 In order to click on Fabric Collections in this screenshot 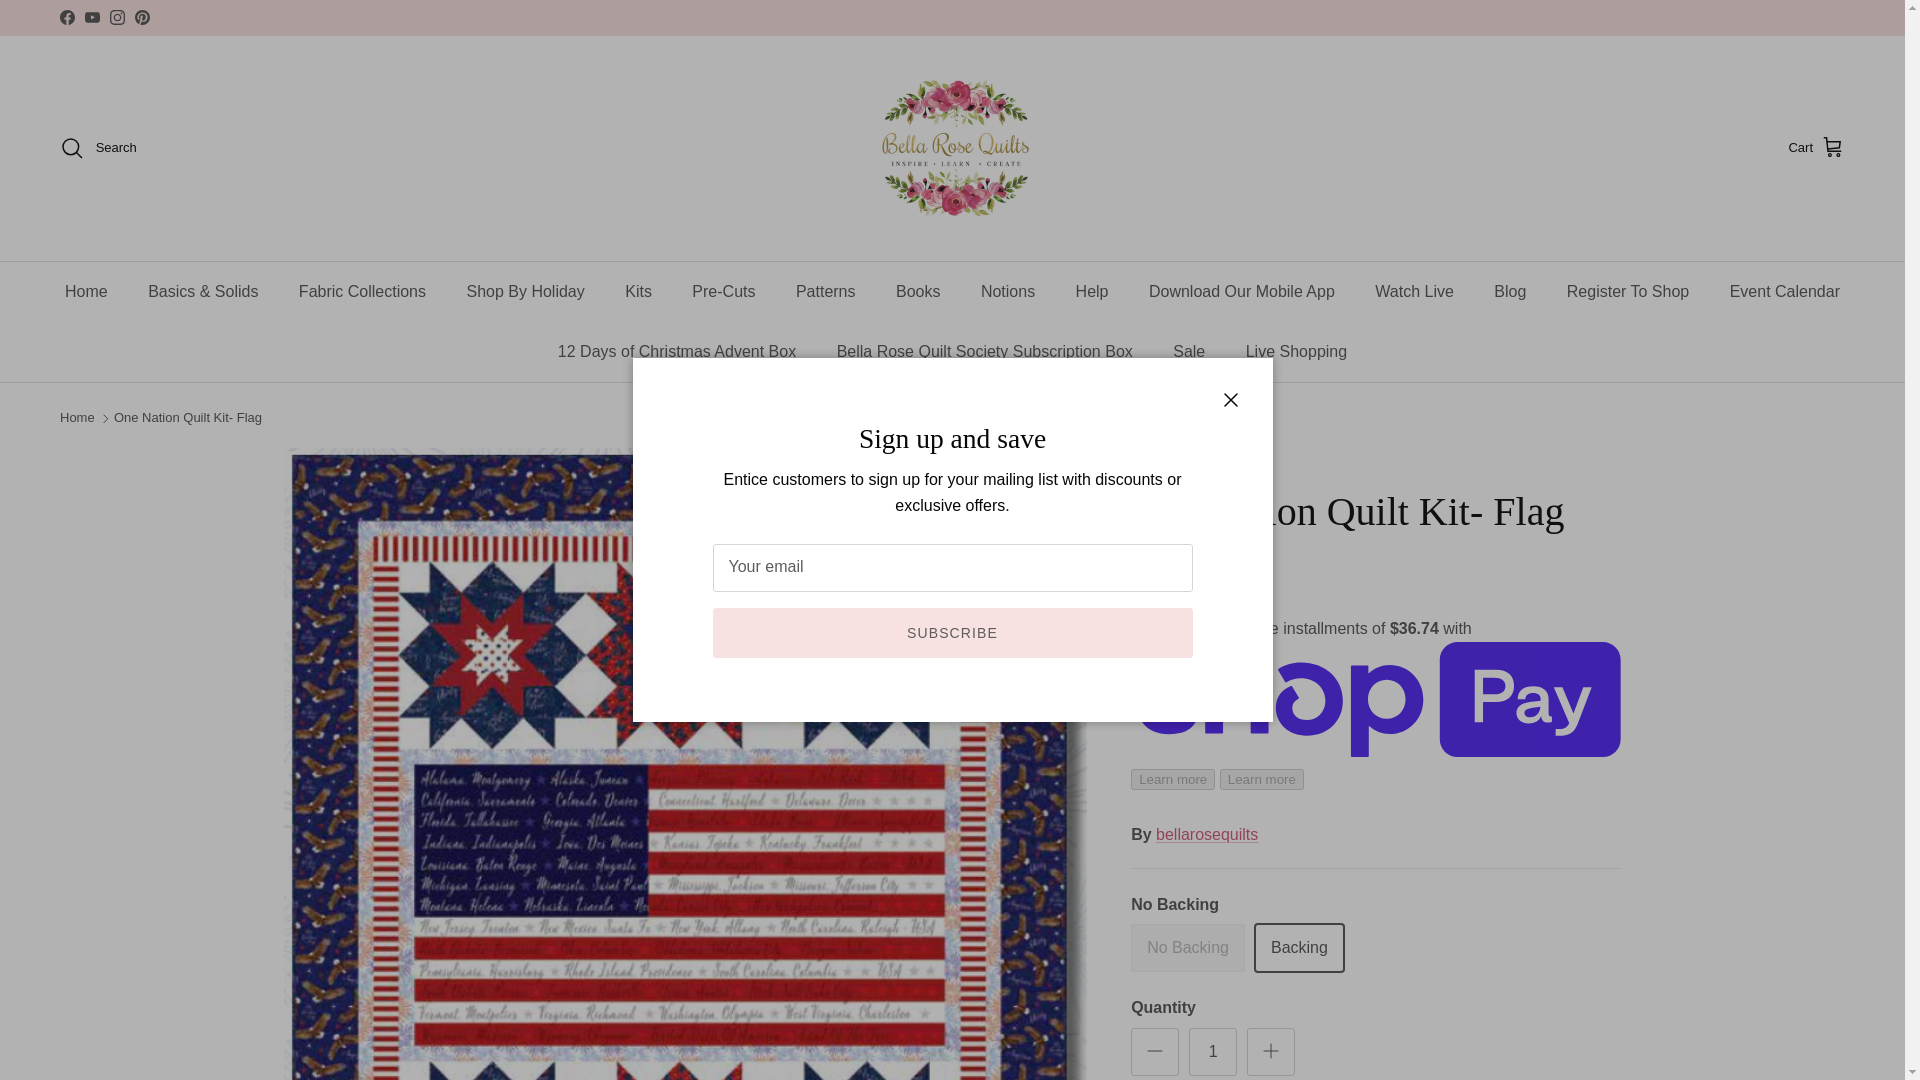, I will do `click(362, 292)`.